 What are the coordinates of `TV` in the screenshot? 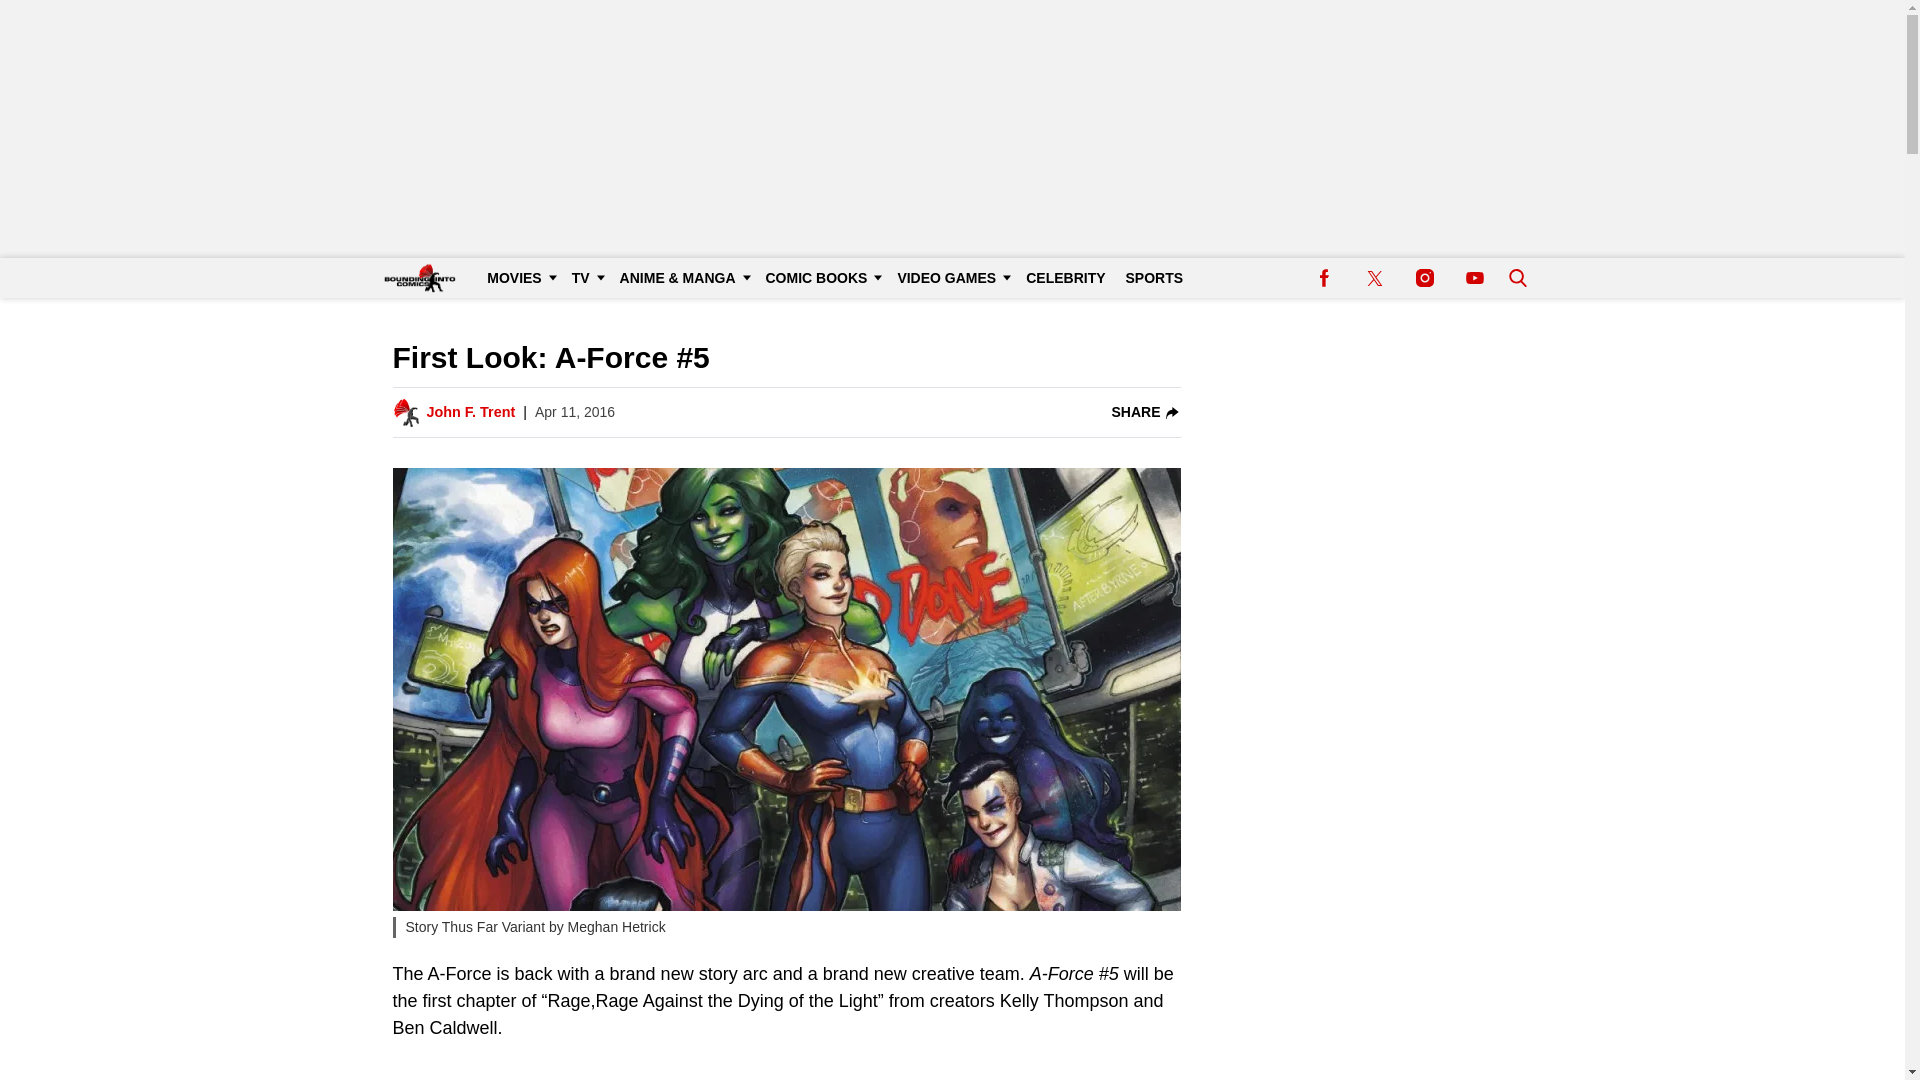 It's located at (586, 278).